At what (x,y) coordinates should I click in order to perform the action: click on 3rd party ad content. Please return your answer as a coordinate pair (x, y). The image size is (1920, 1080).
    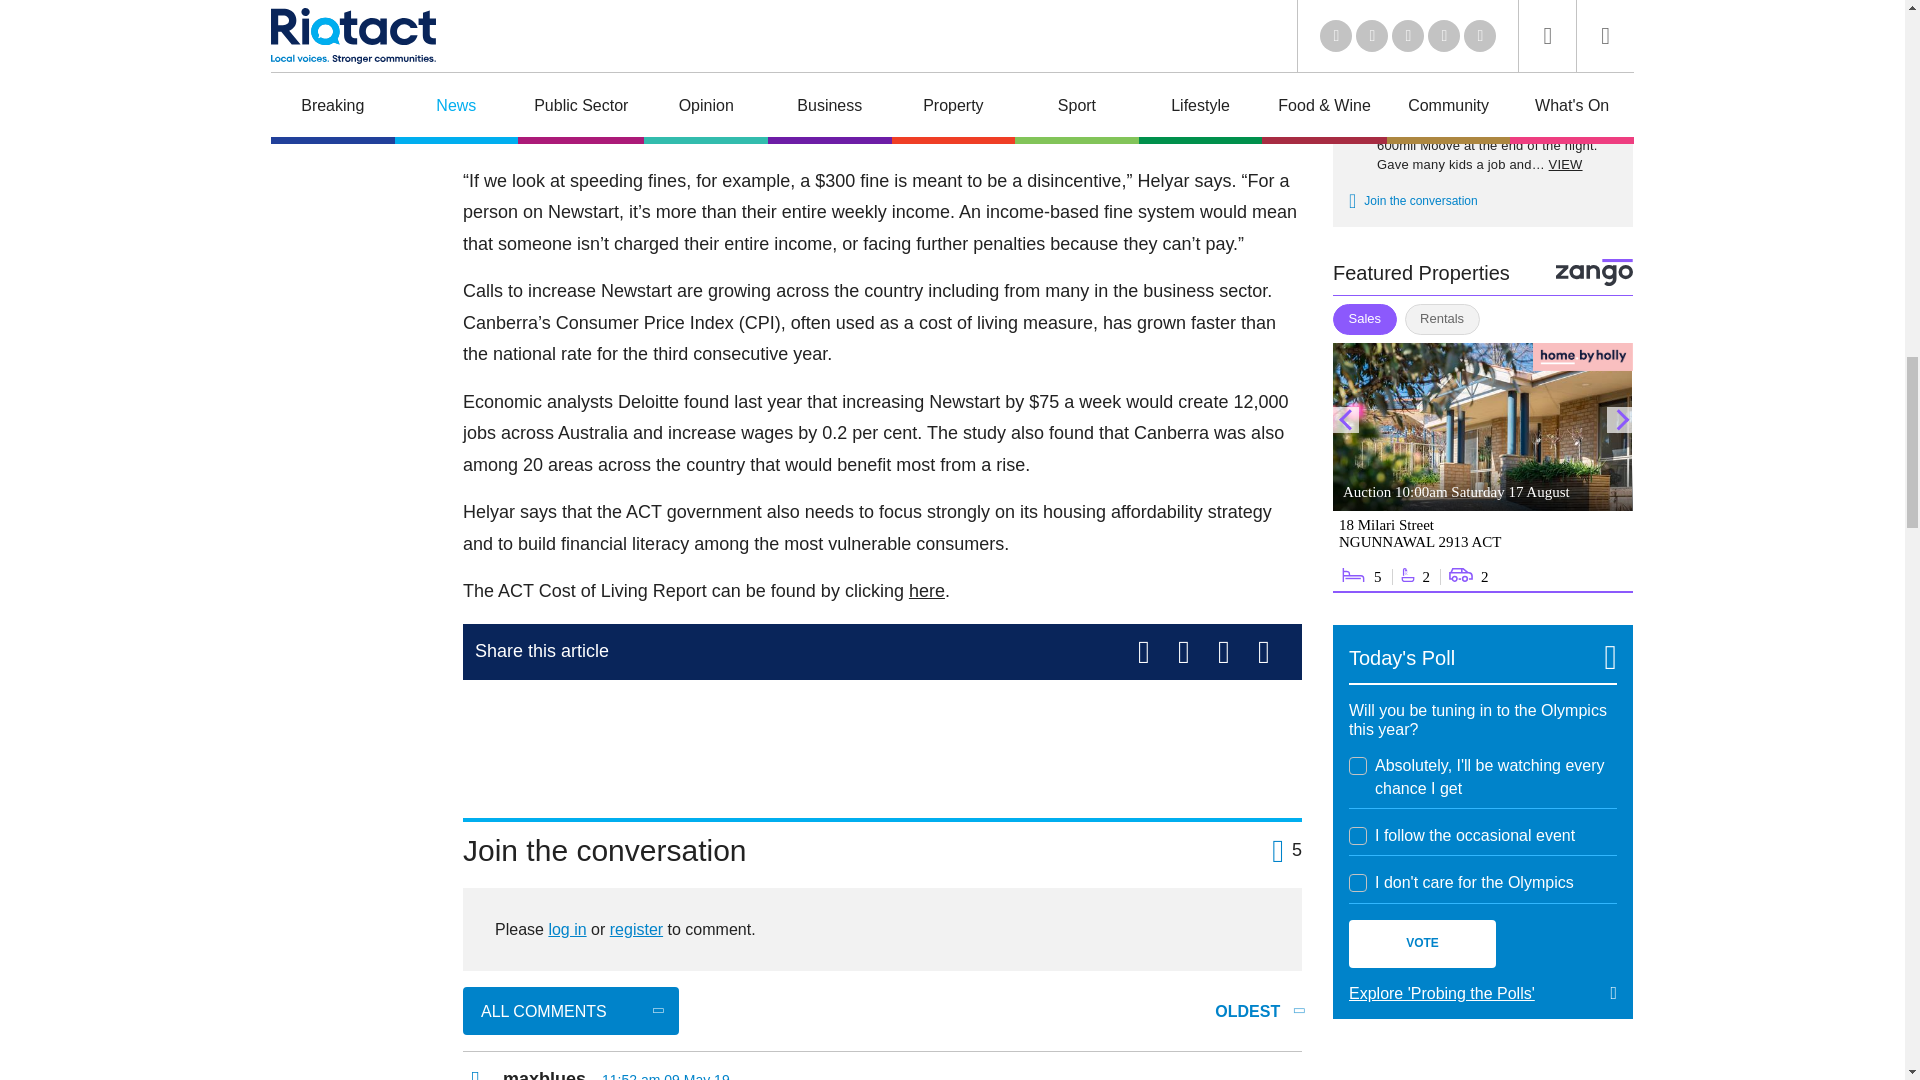
    Looking at the image, I should click on (1482, 1065).